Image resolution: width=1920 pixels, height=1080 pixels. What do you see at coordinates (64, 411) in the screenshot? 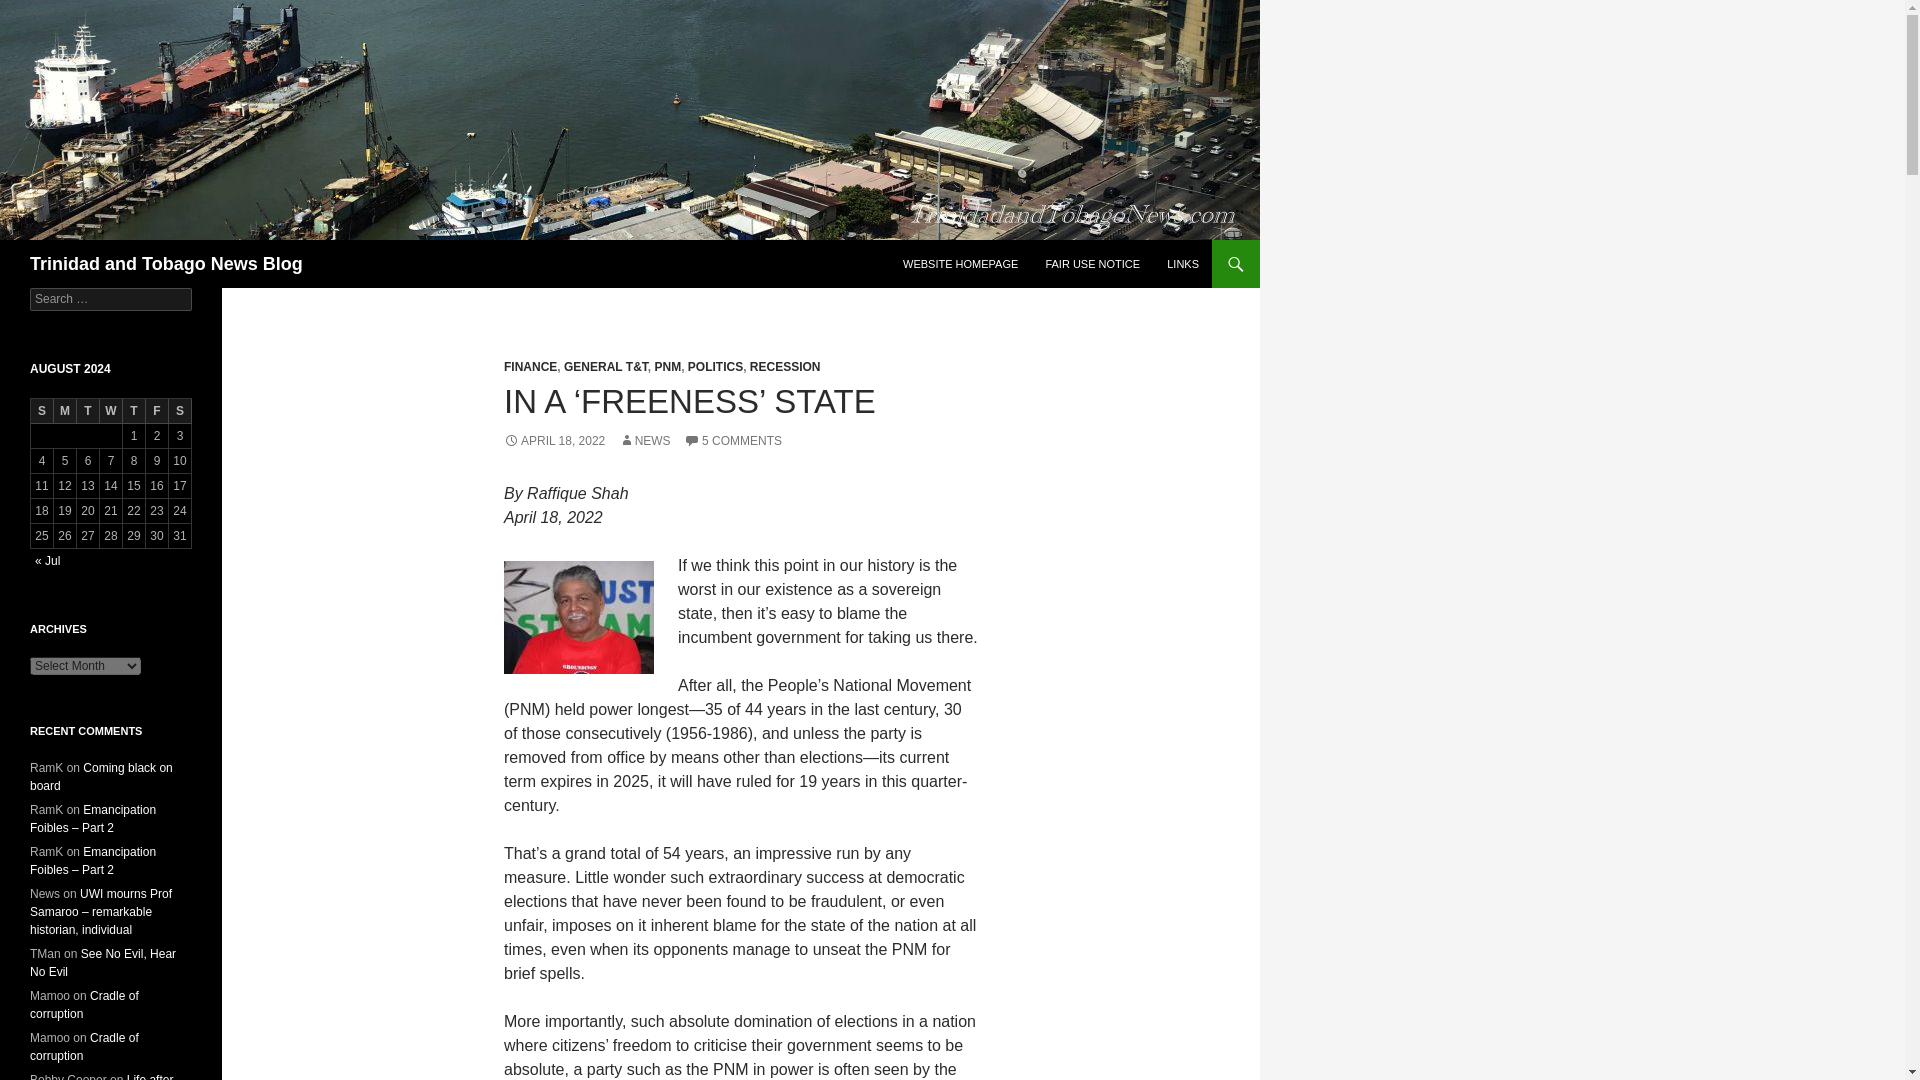
I see `Monday` at bounding box center [64, 411].